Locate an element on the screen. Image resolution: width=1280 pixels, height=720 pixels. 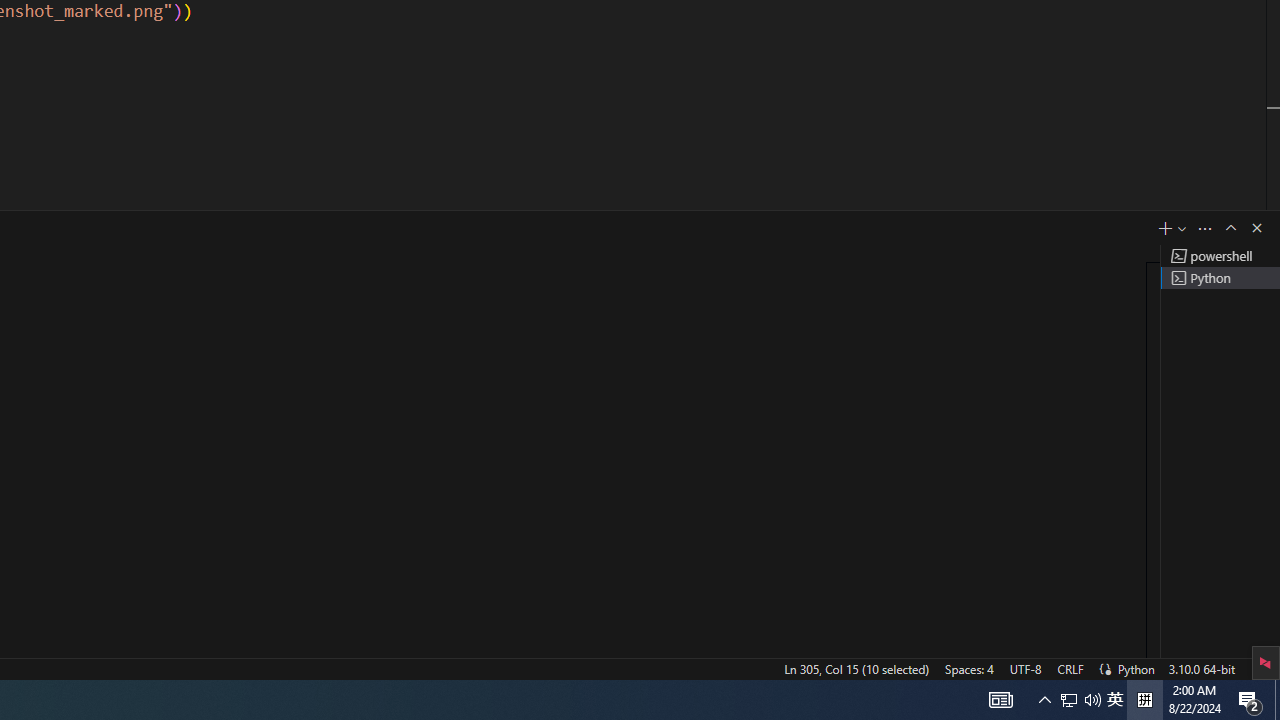
Terminal 5 Python is located at coordinates (1220, 278).